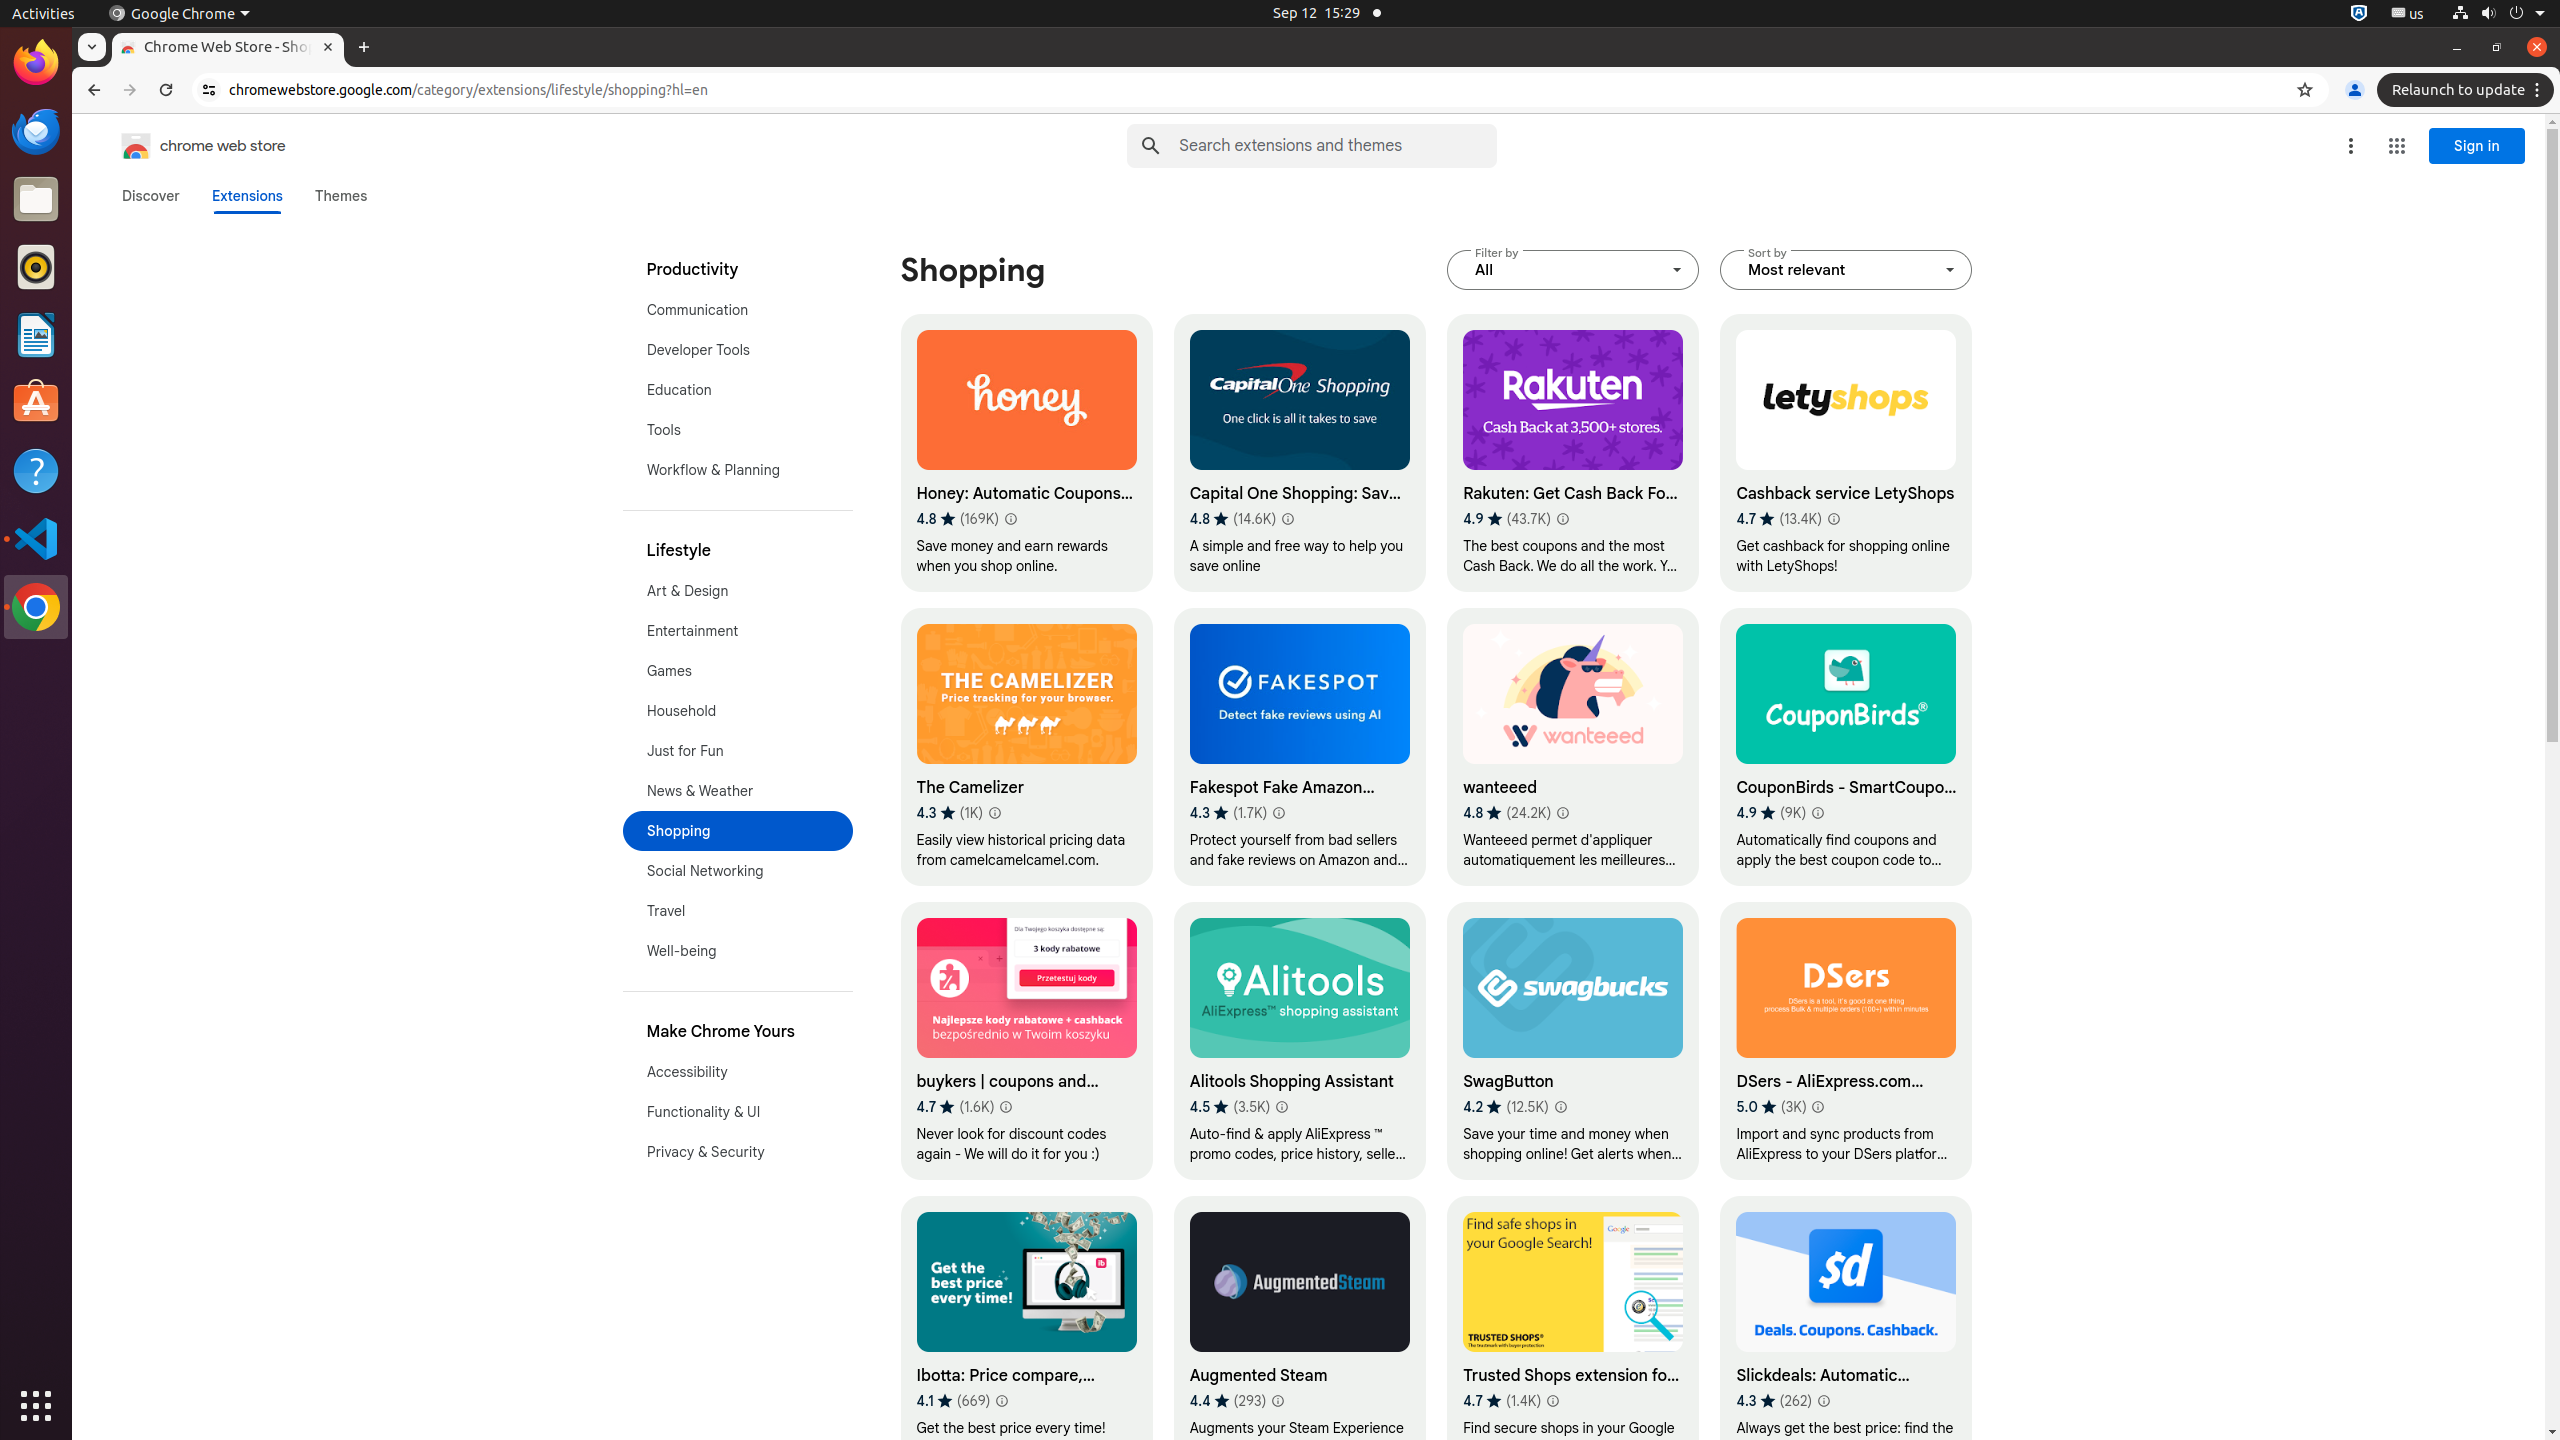  I want to click on Filter by ​All, so click(1574, 270).